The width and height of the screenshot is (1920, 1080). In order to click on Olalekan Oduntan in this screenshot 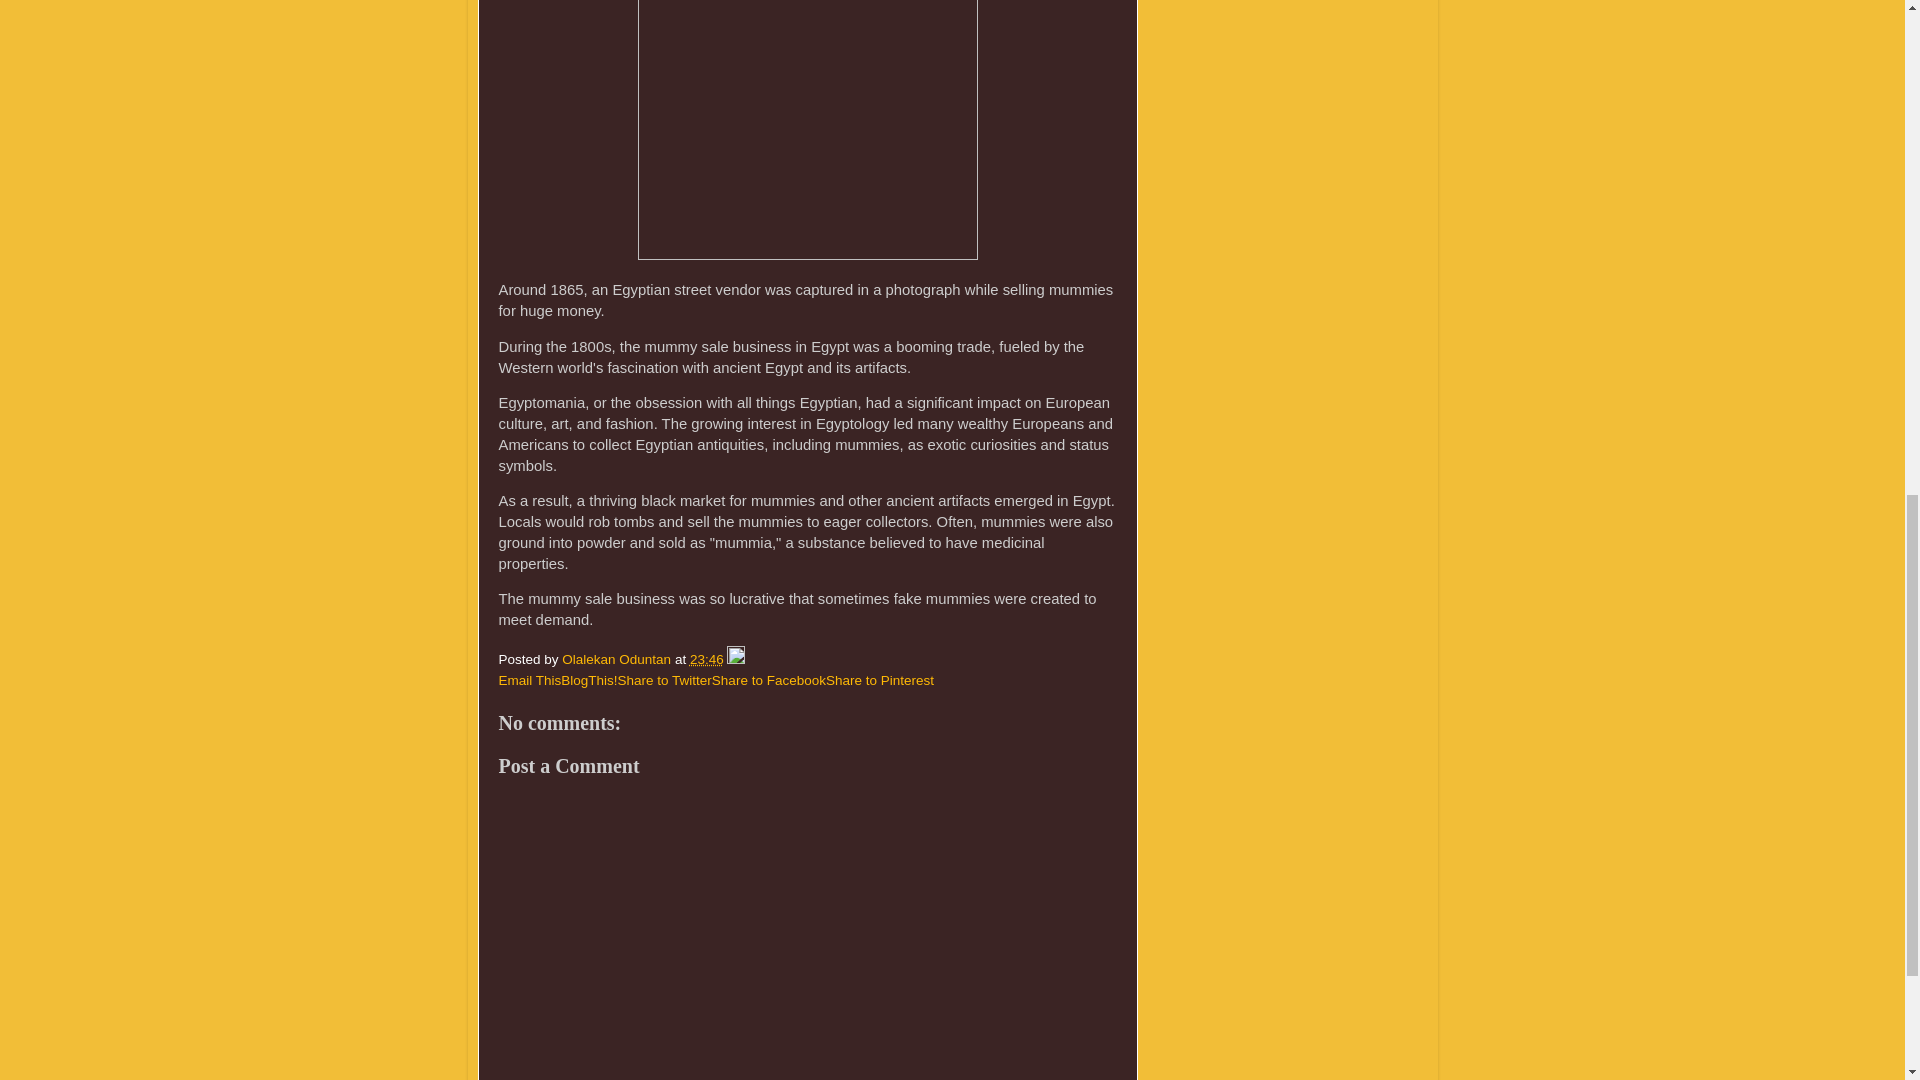, I will do `click(618, 660)`.